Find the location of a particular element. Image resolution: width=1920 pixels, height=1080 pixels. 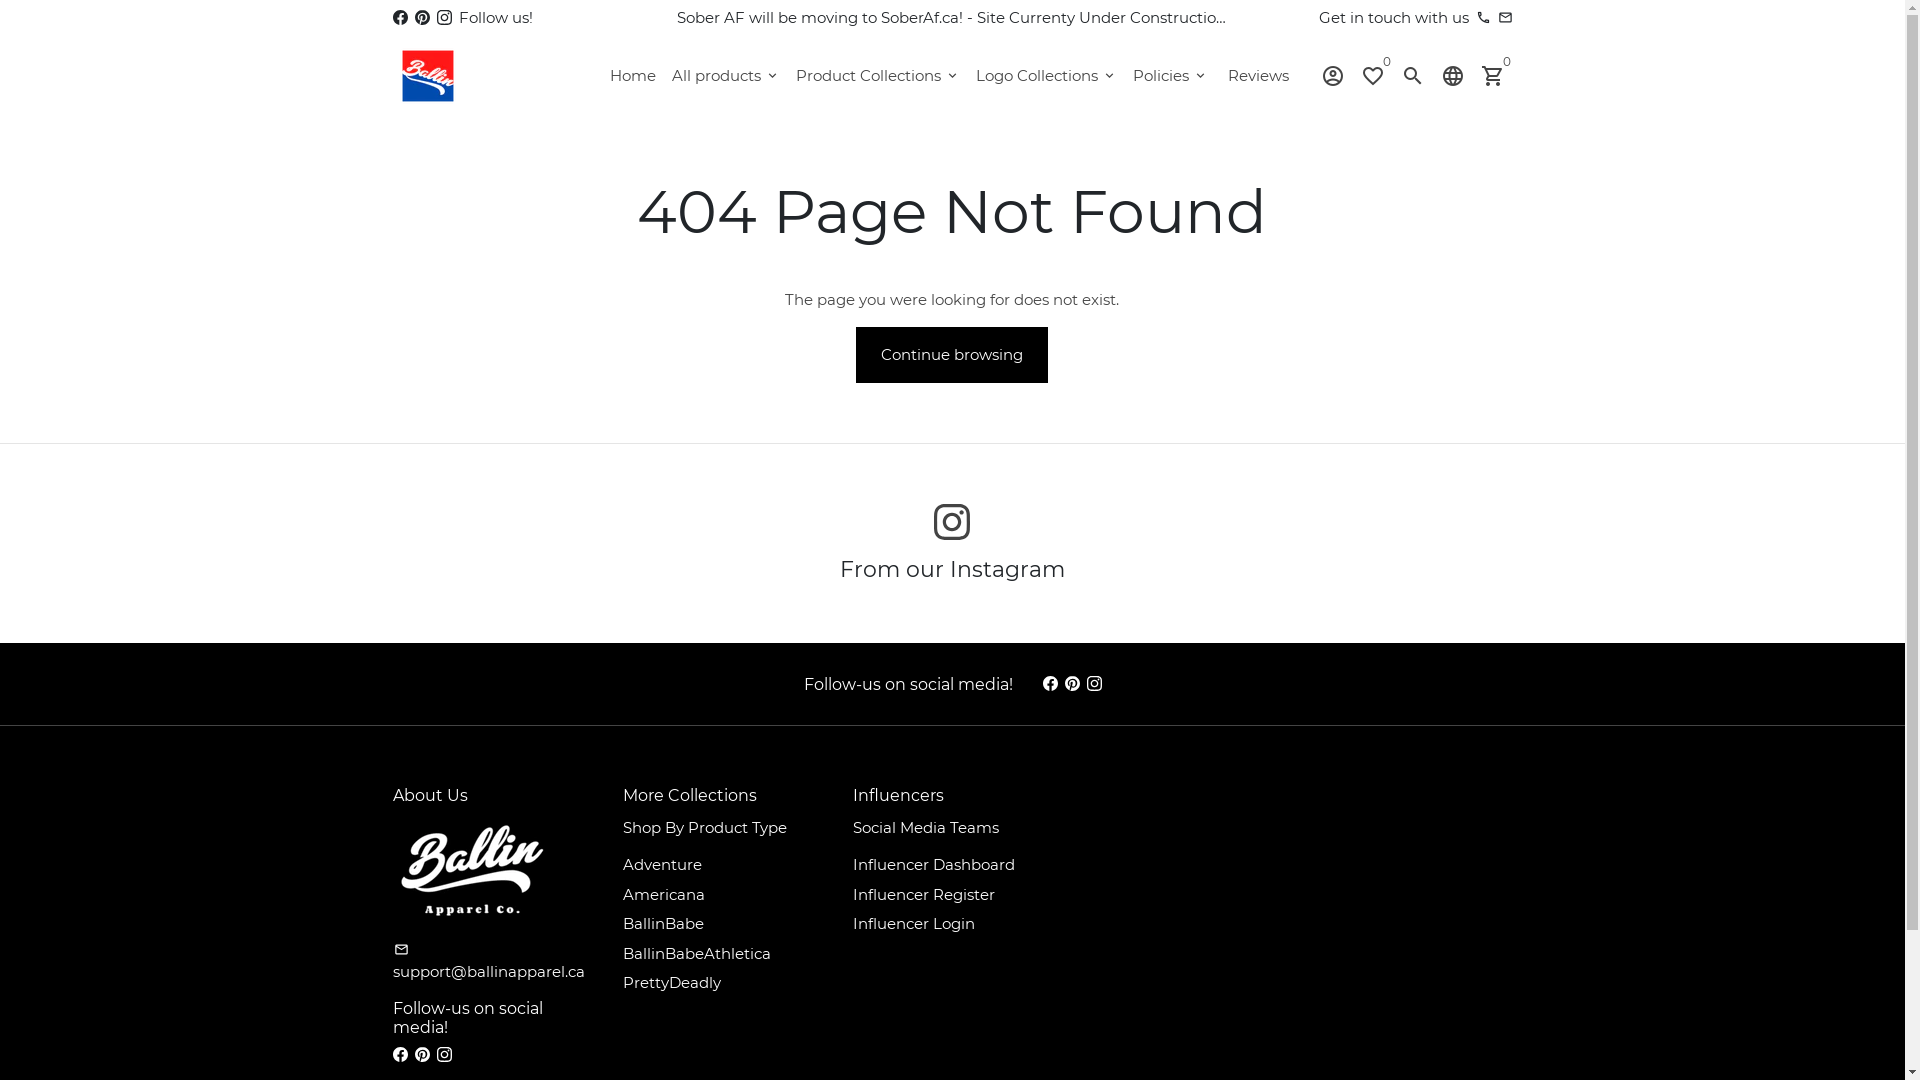

Home is located at coordinates (633, 76).